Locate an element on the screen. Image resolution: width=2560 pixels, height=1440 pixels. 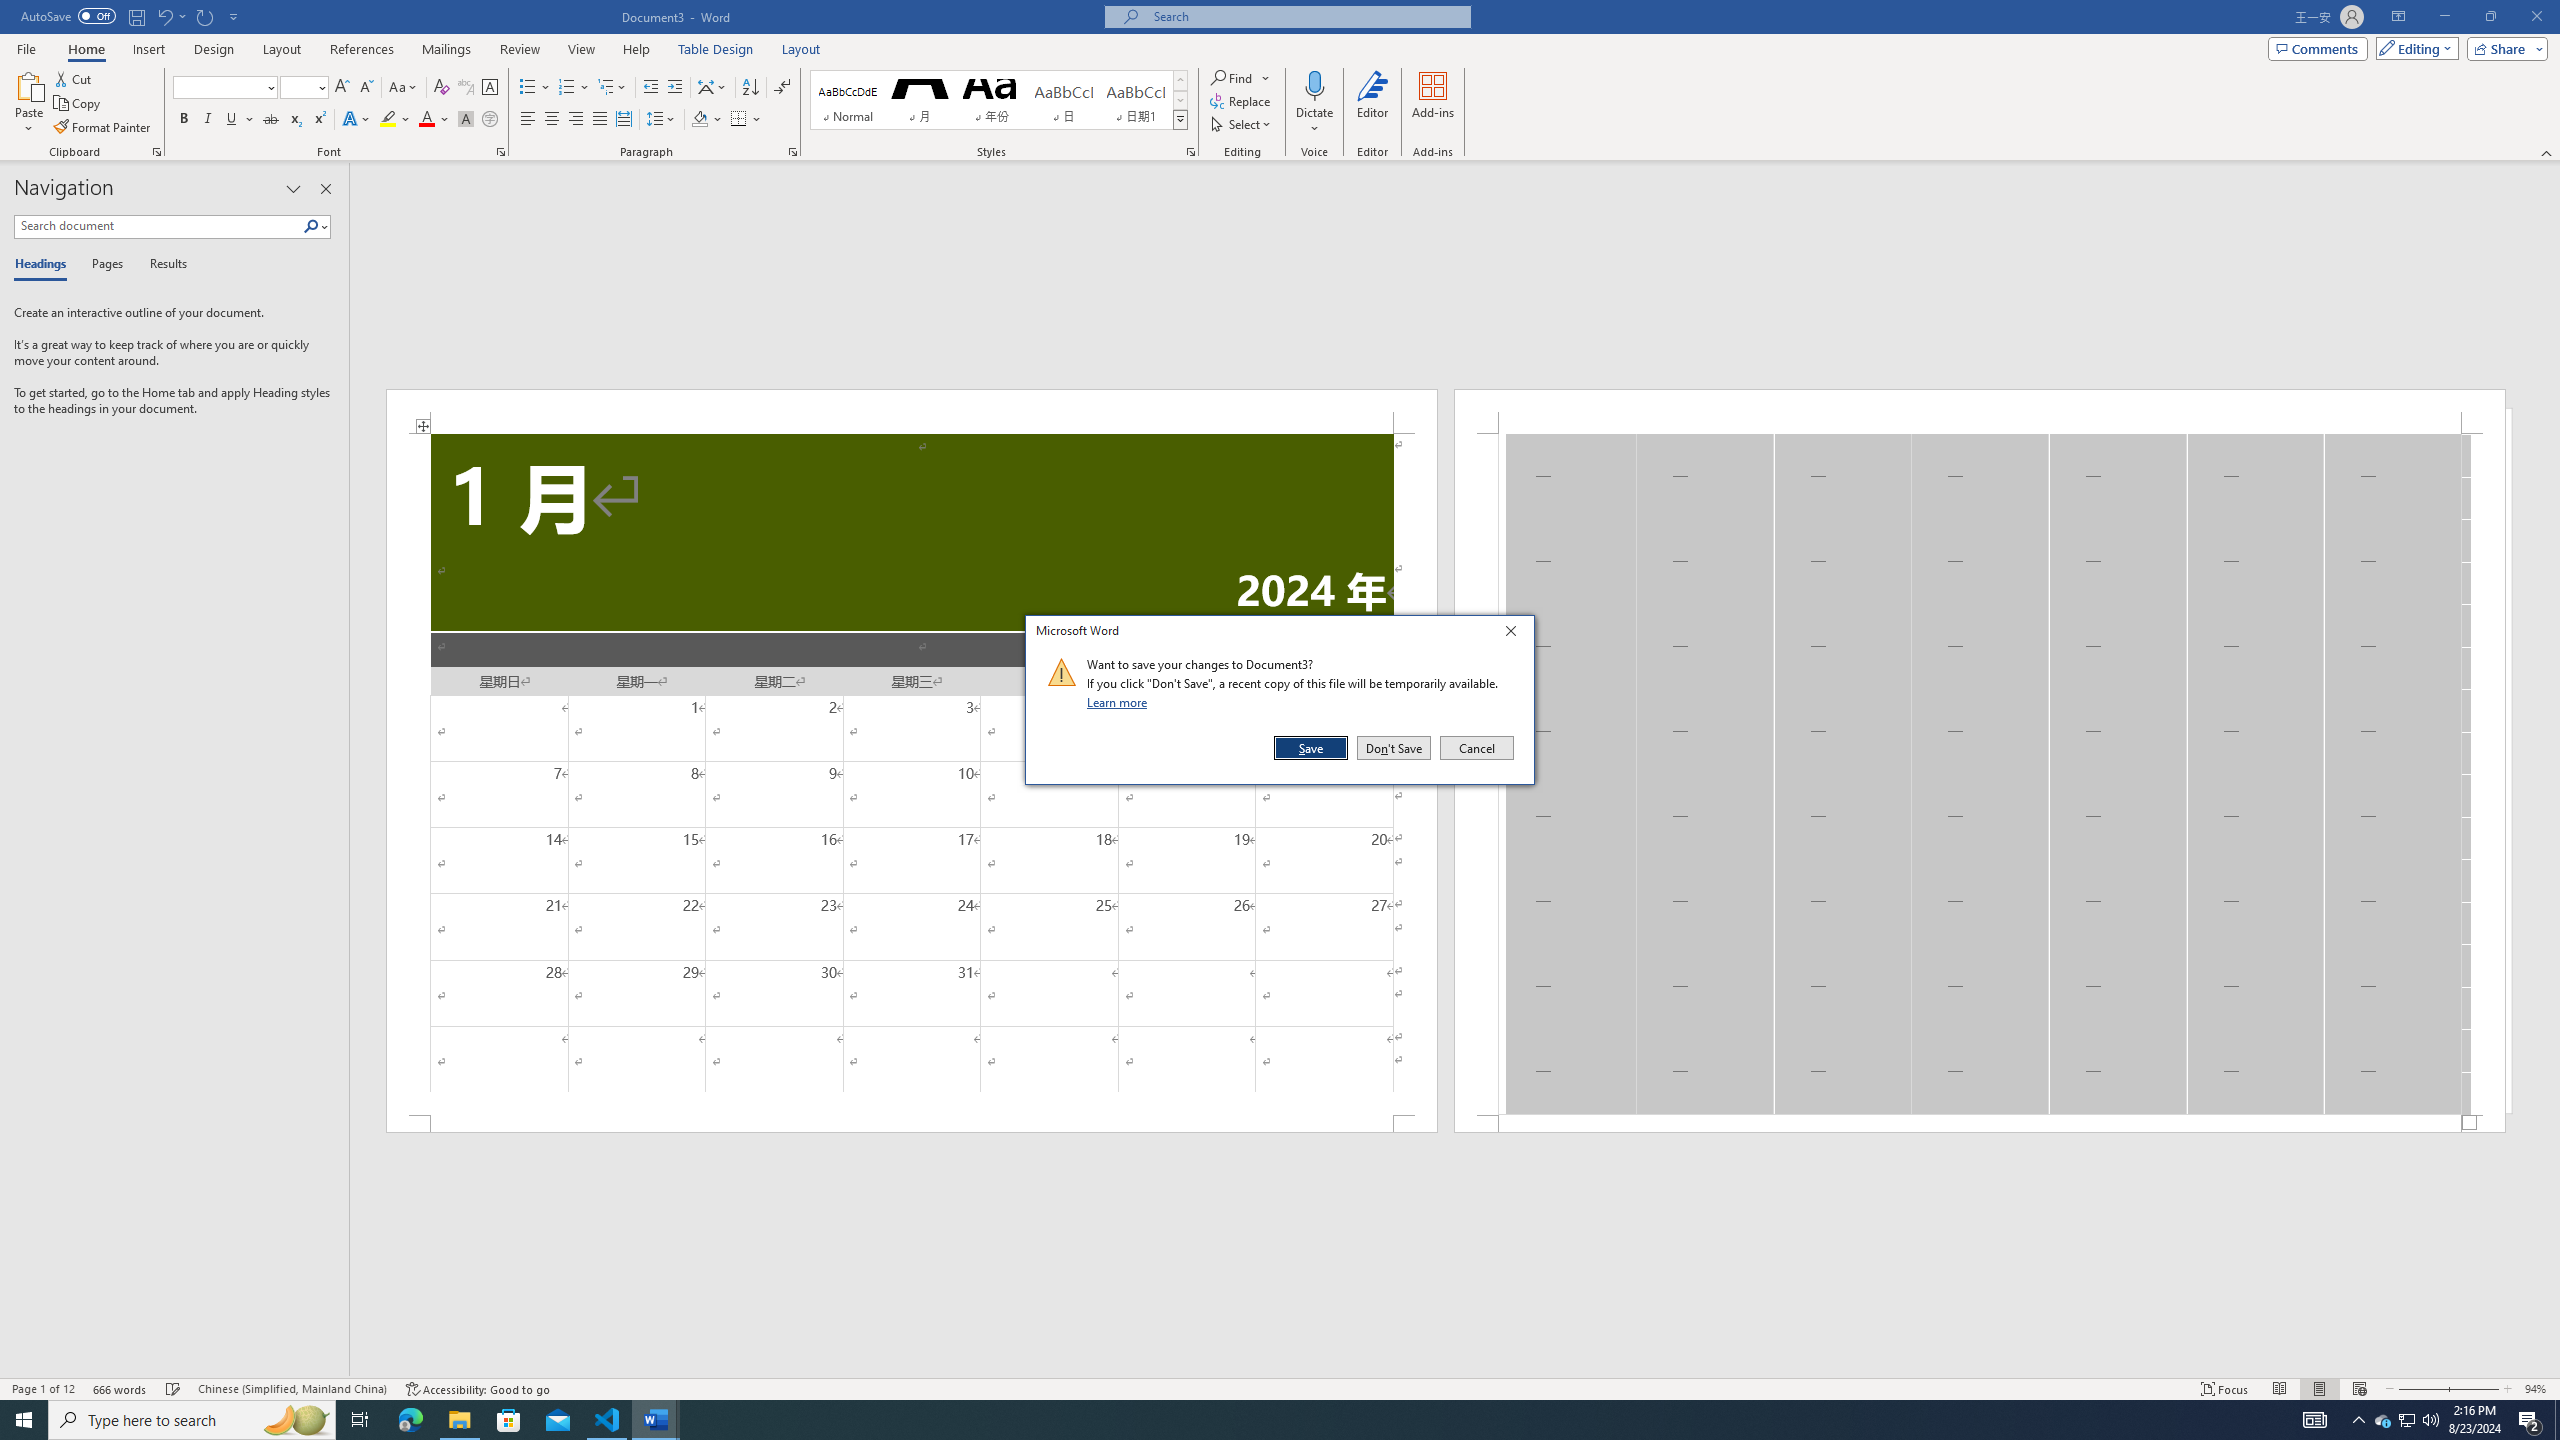
Undo Apply Quick Style is located at coordinates (164, 16).